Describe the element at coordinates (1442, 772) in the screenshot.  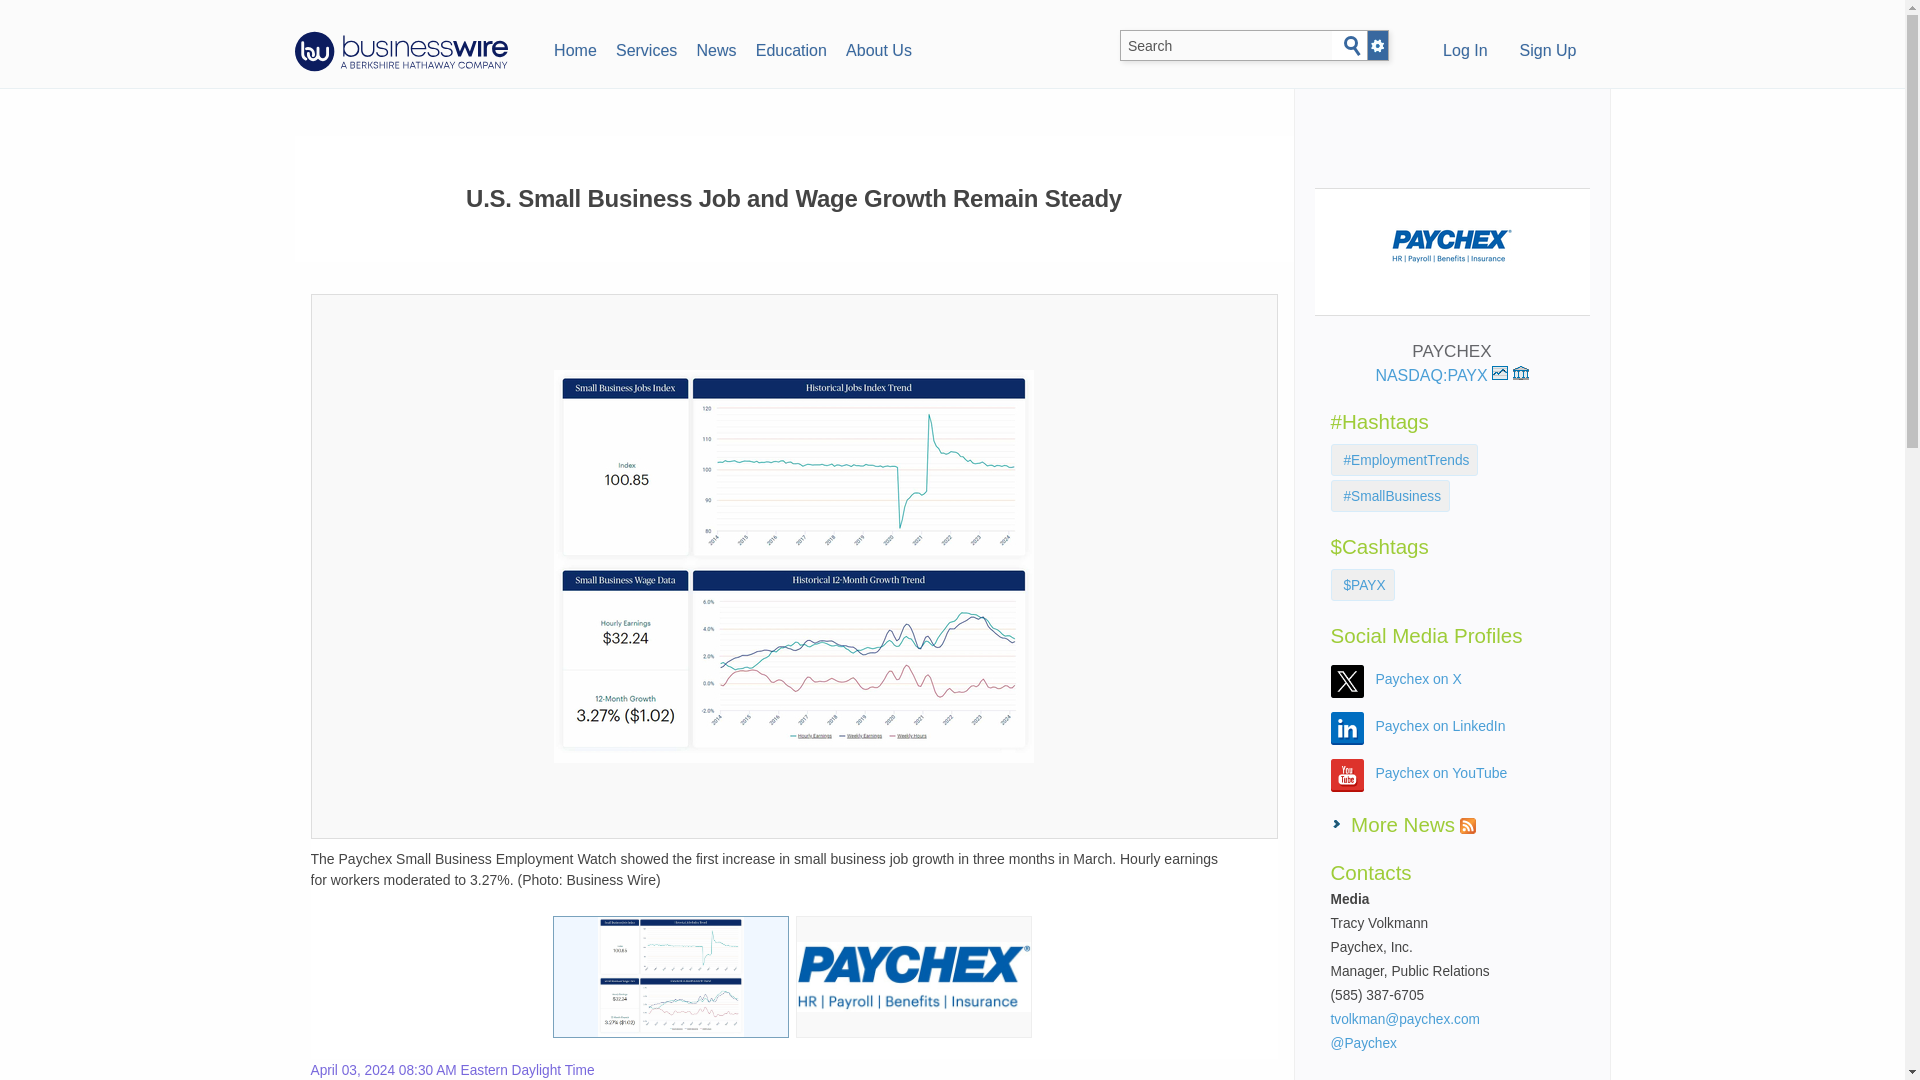
I see `Paychex on YouTube` at that location.